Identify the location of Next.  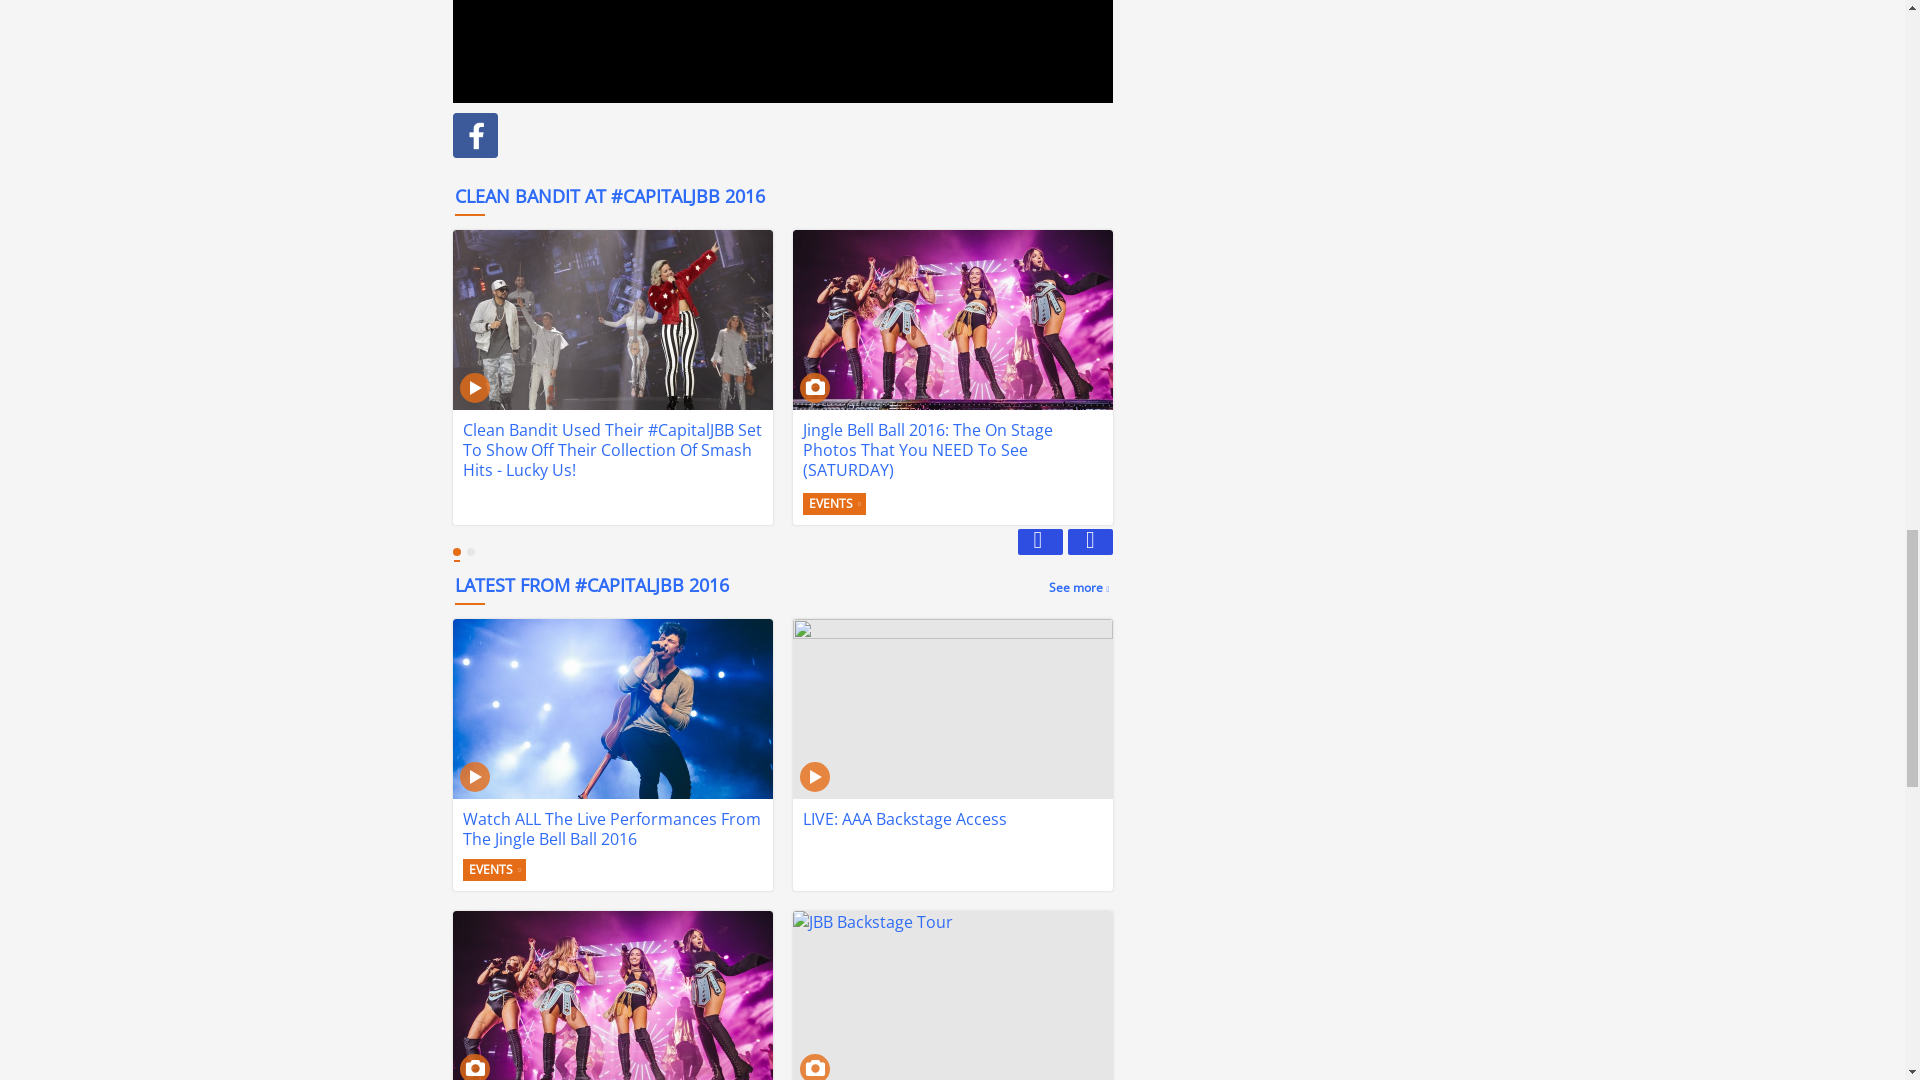
(786, 546).